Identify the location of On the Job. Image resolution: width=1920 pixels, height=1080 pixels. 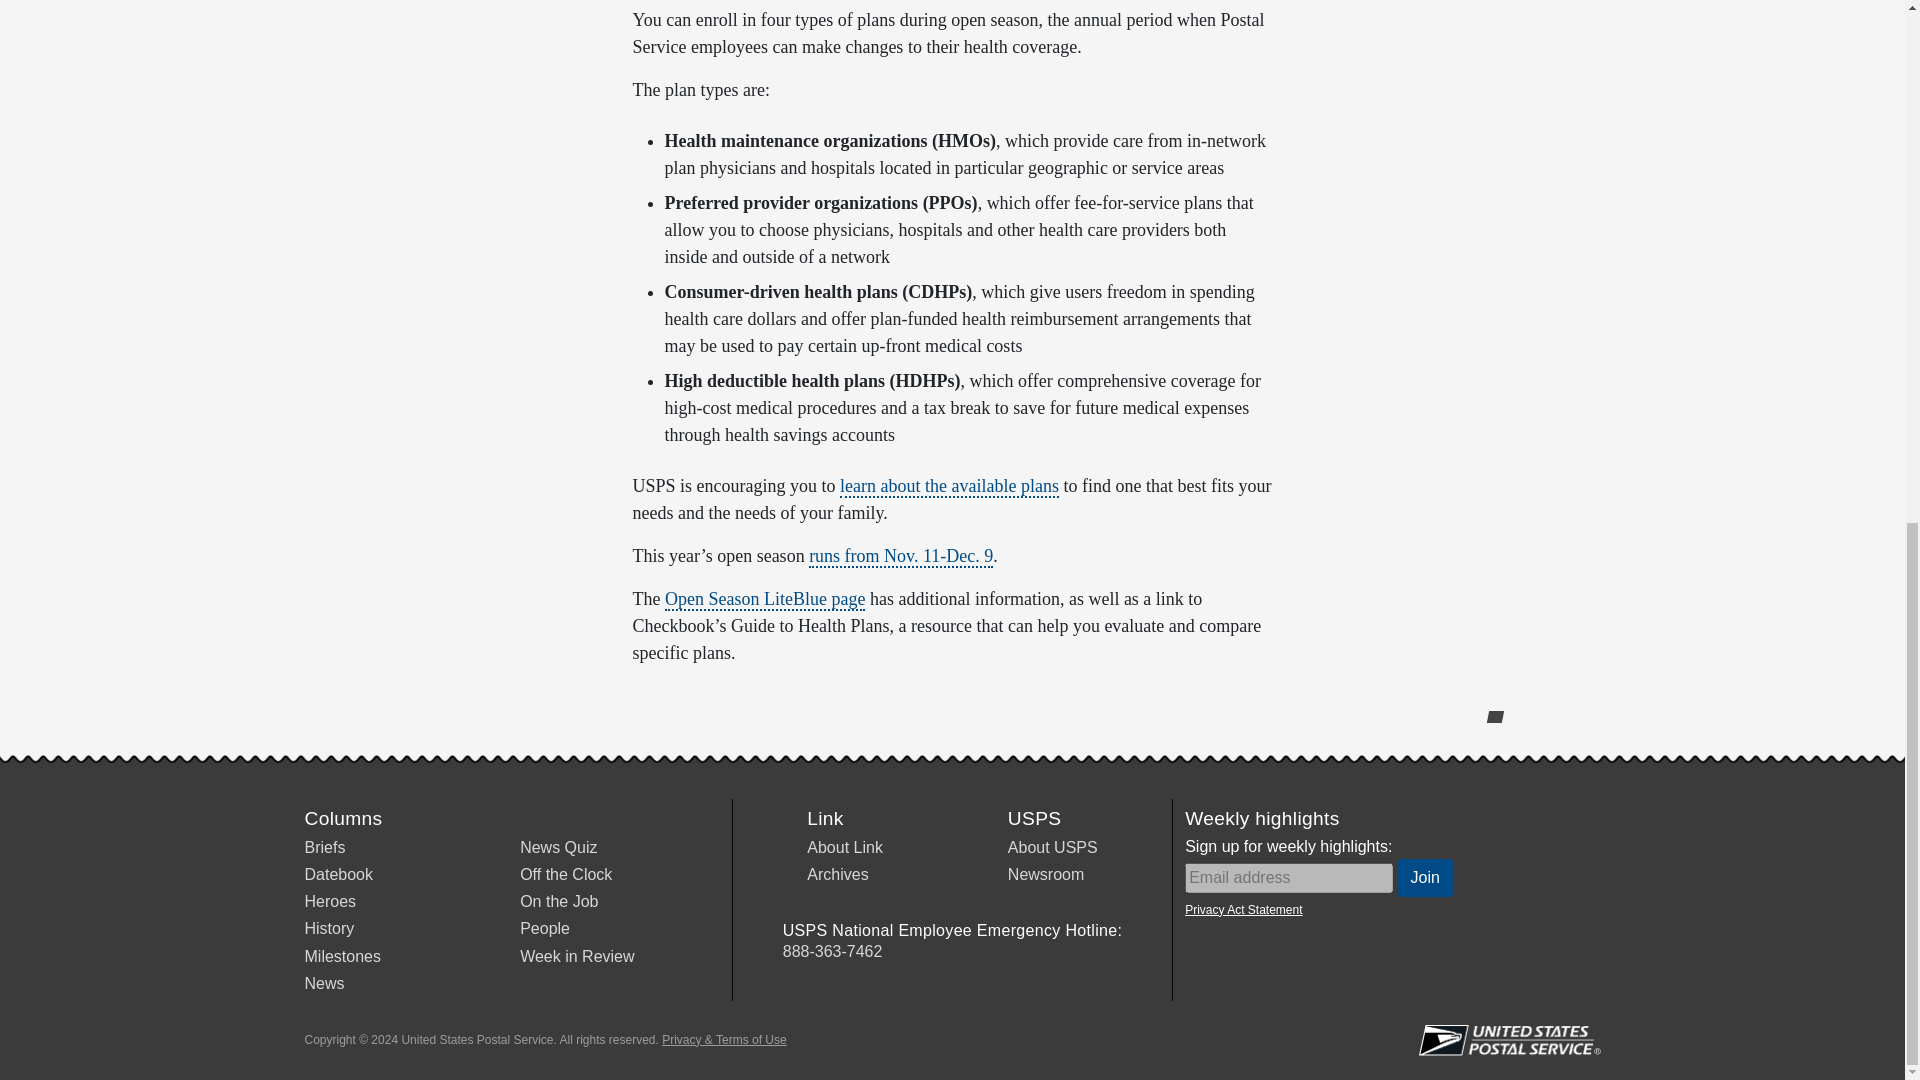
(558, 902).